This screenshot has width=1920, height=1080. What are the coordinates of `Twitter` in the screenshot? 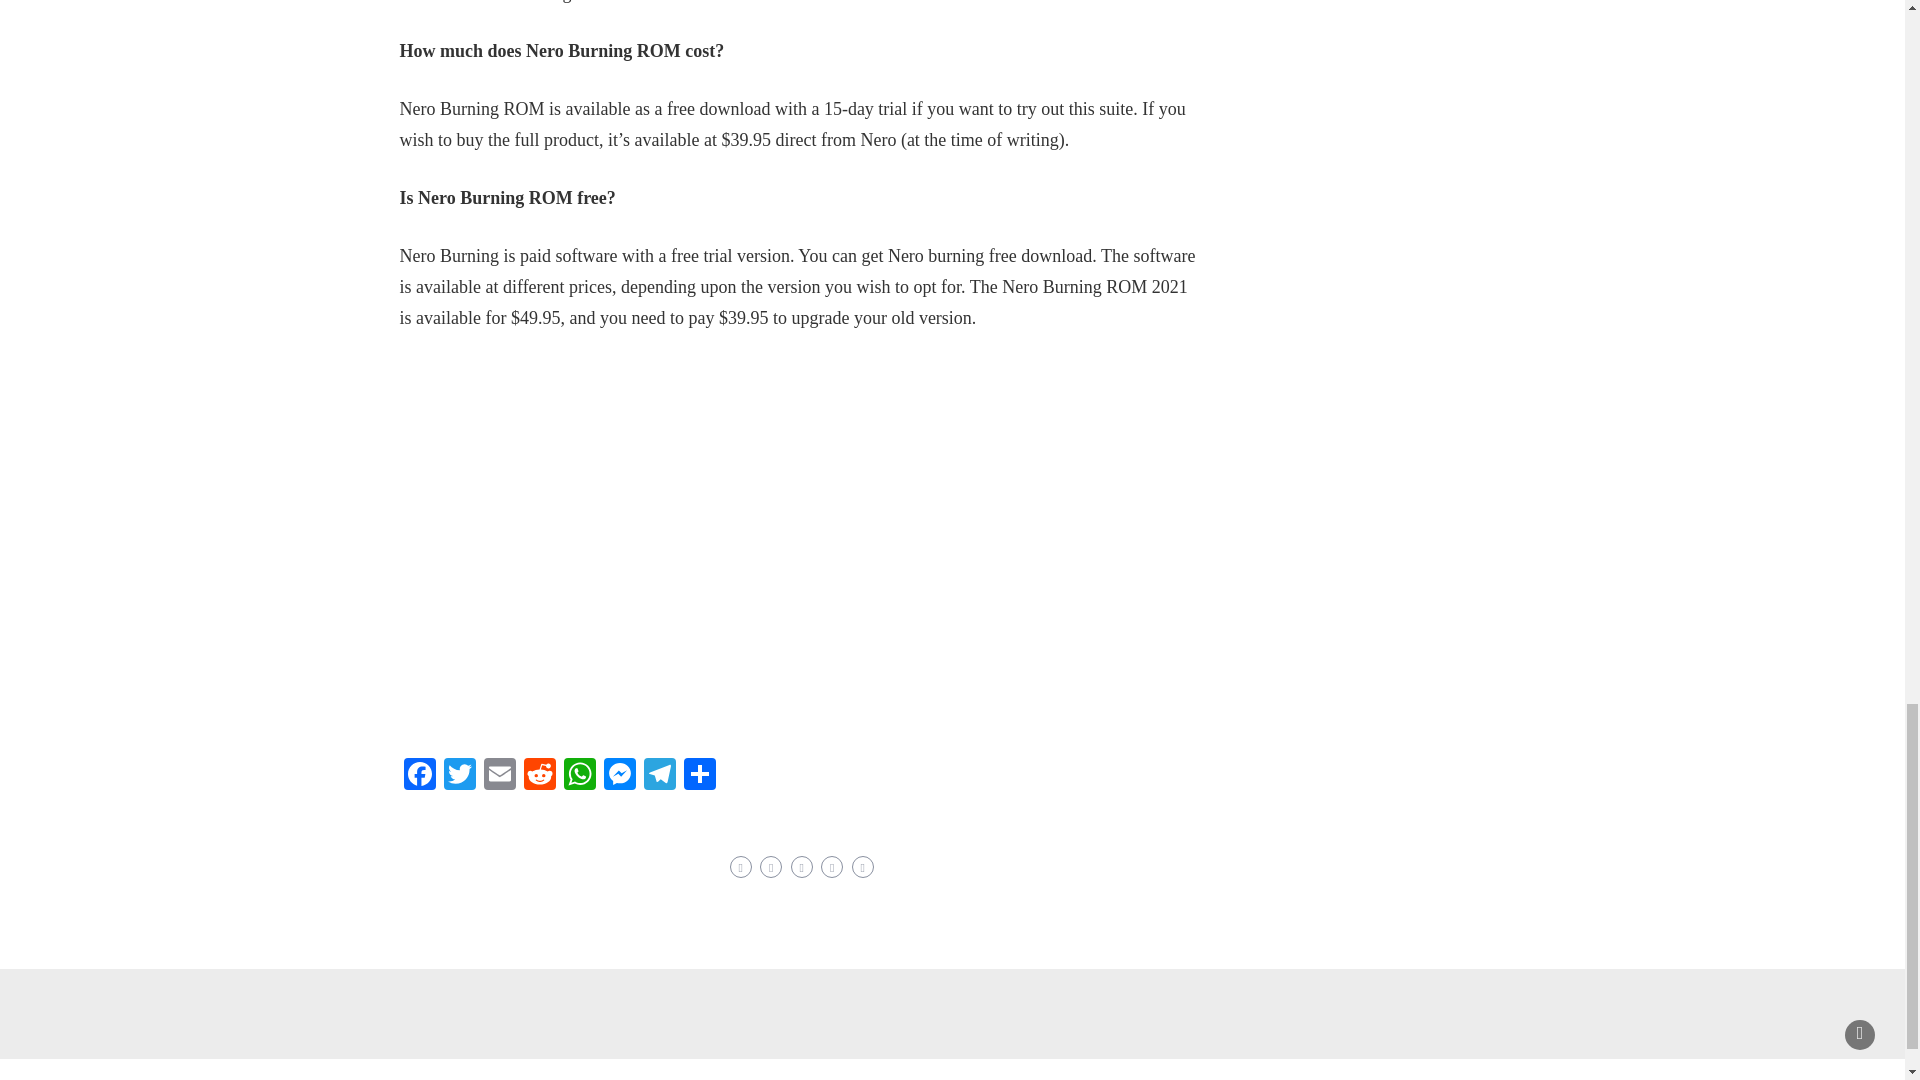 It's located at (460, 776).